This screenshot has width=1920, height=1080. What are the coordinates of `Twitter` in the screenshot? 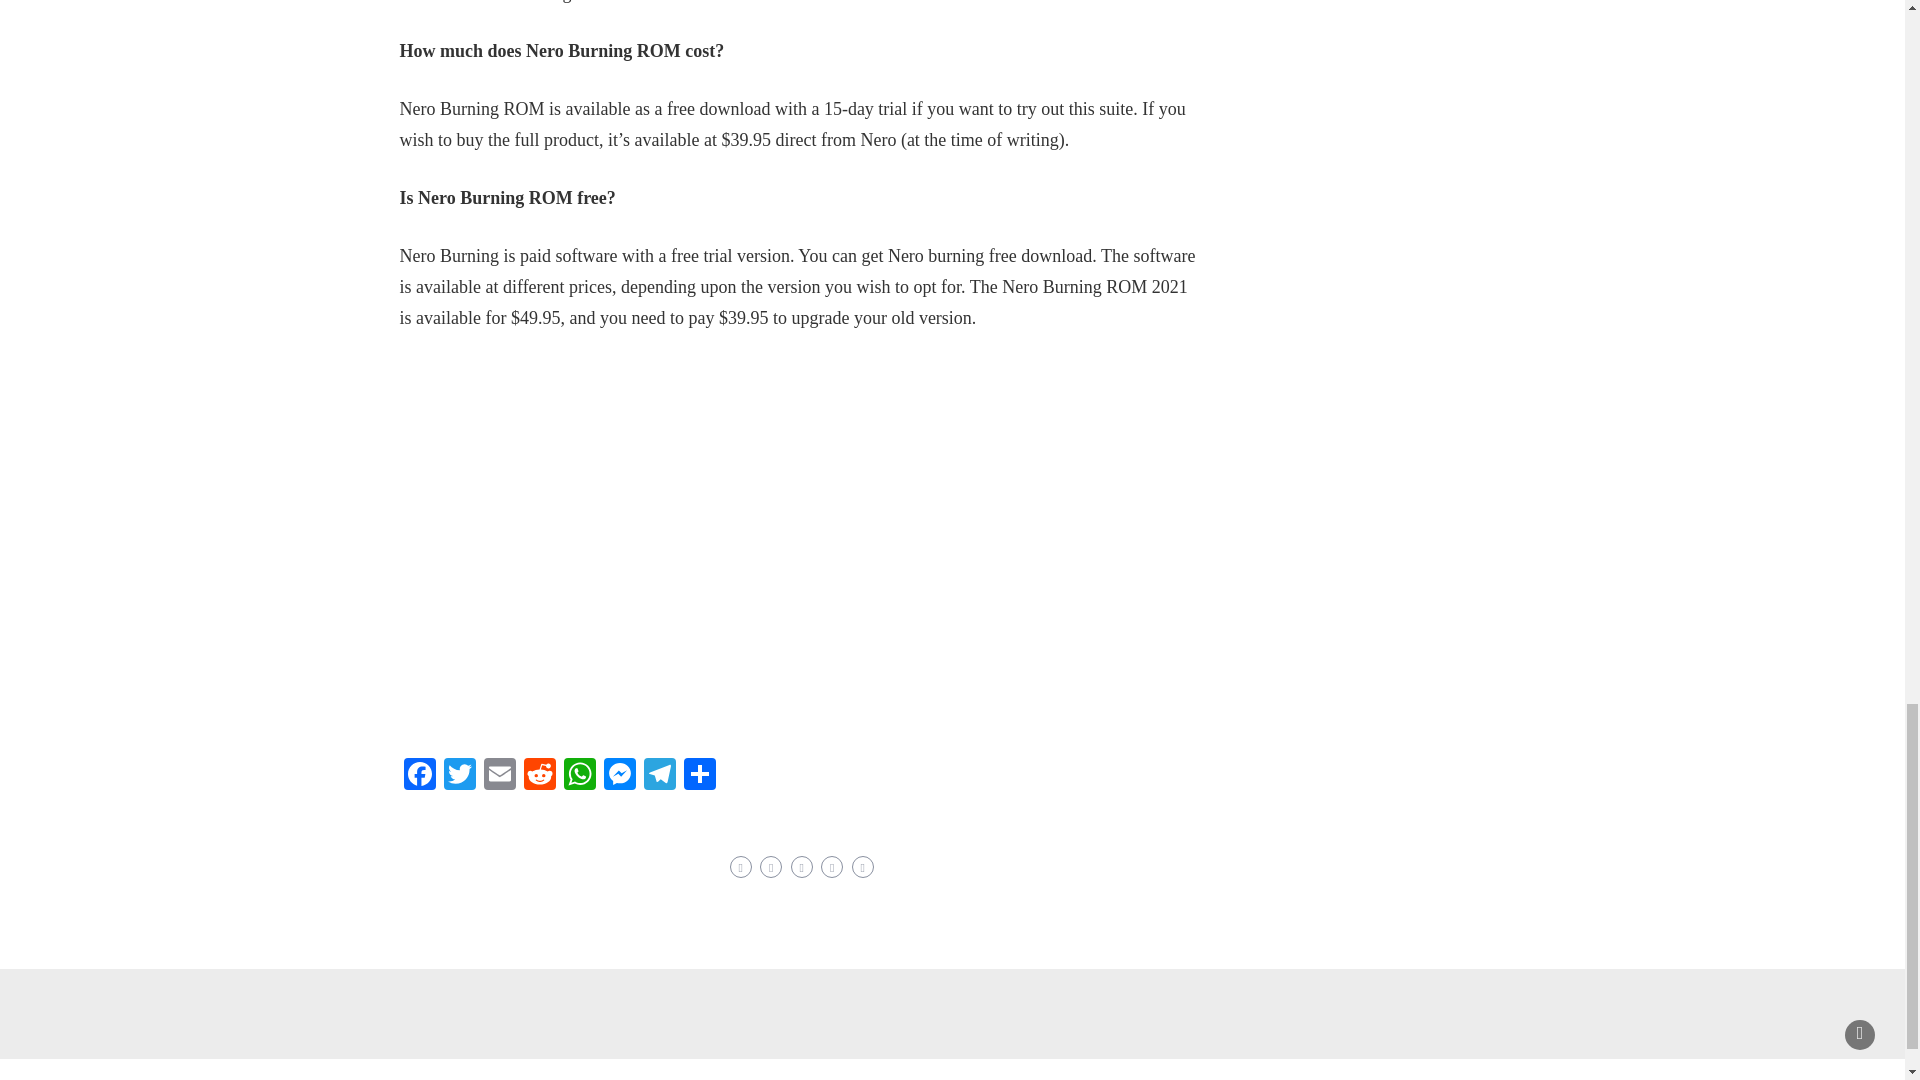 It's located at (460, 776).